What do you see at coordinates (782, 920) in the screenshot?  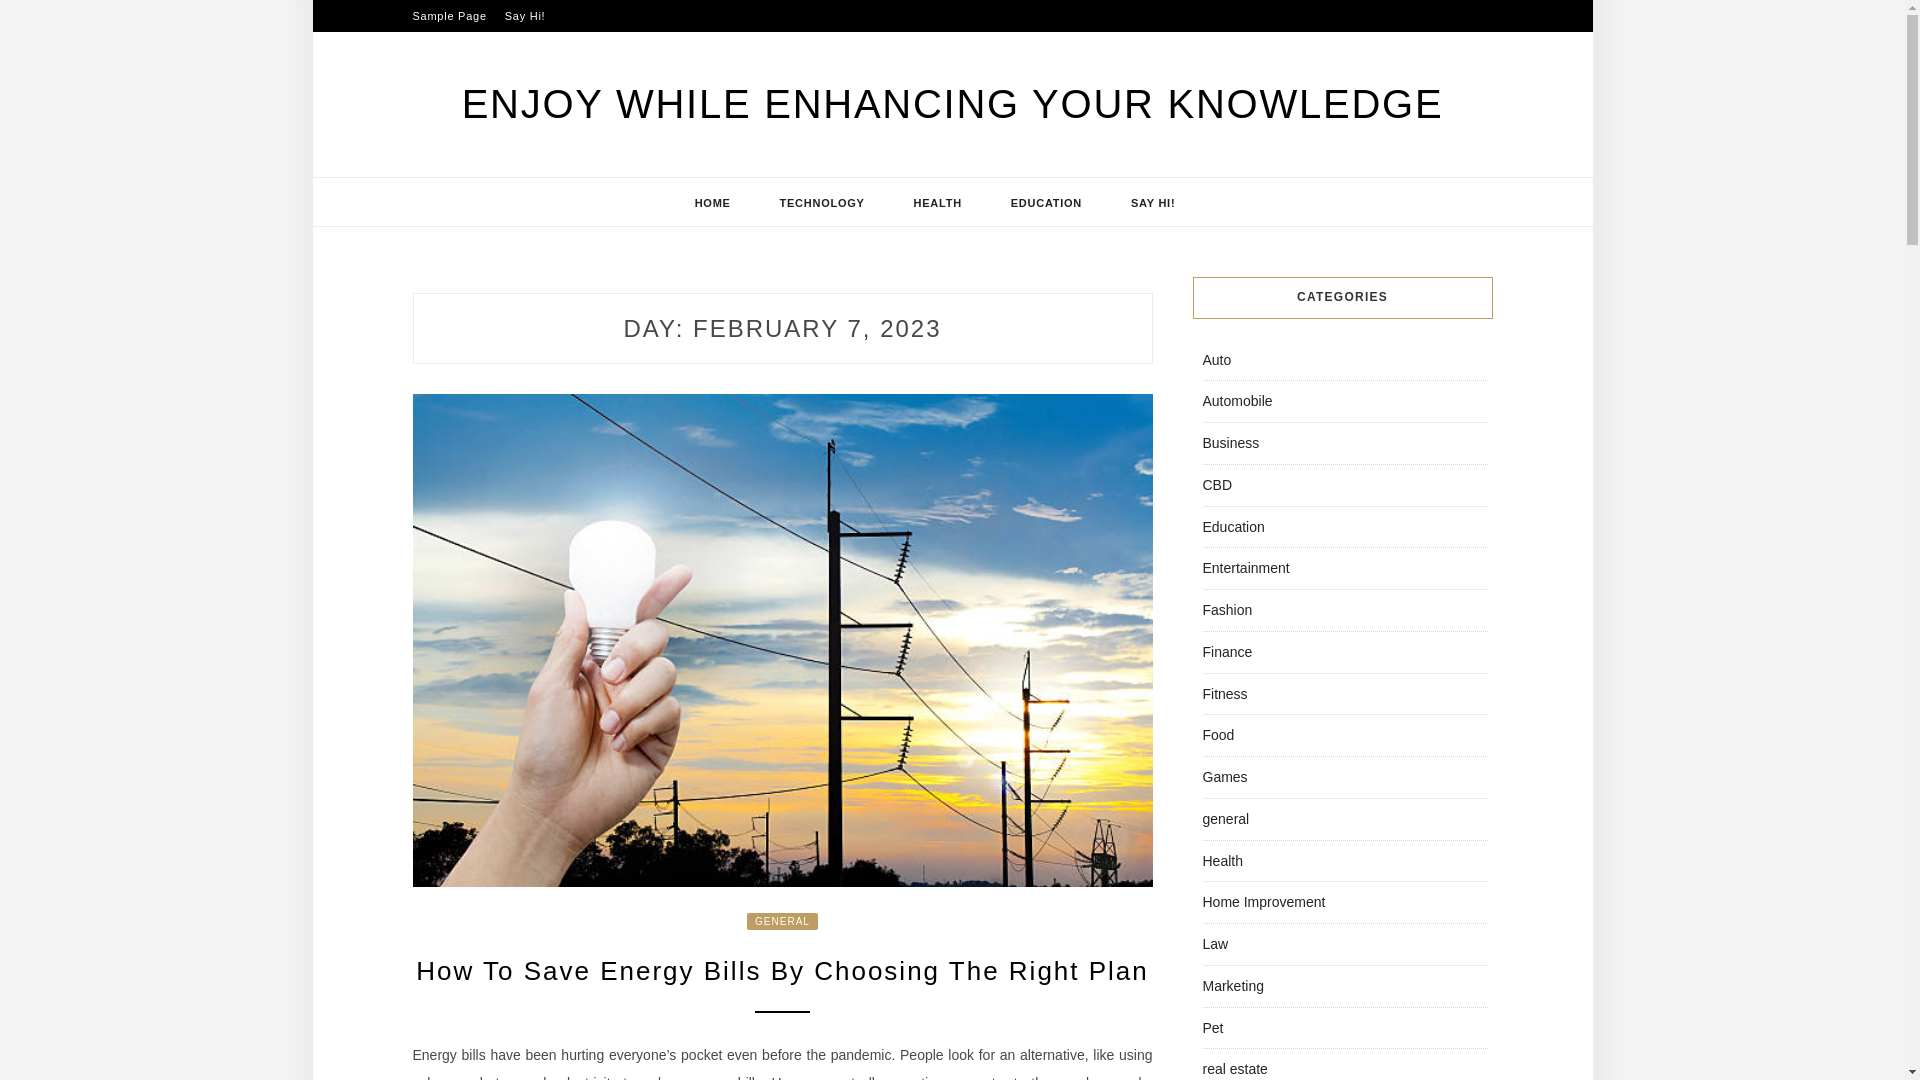 I see `GENERAL` at bounding box center [782, 920].